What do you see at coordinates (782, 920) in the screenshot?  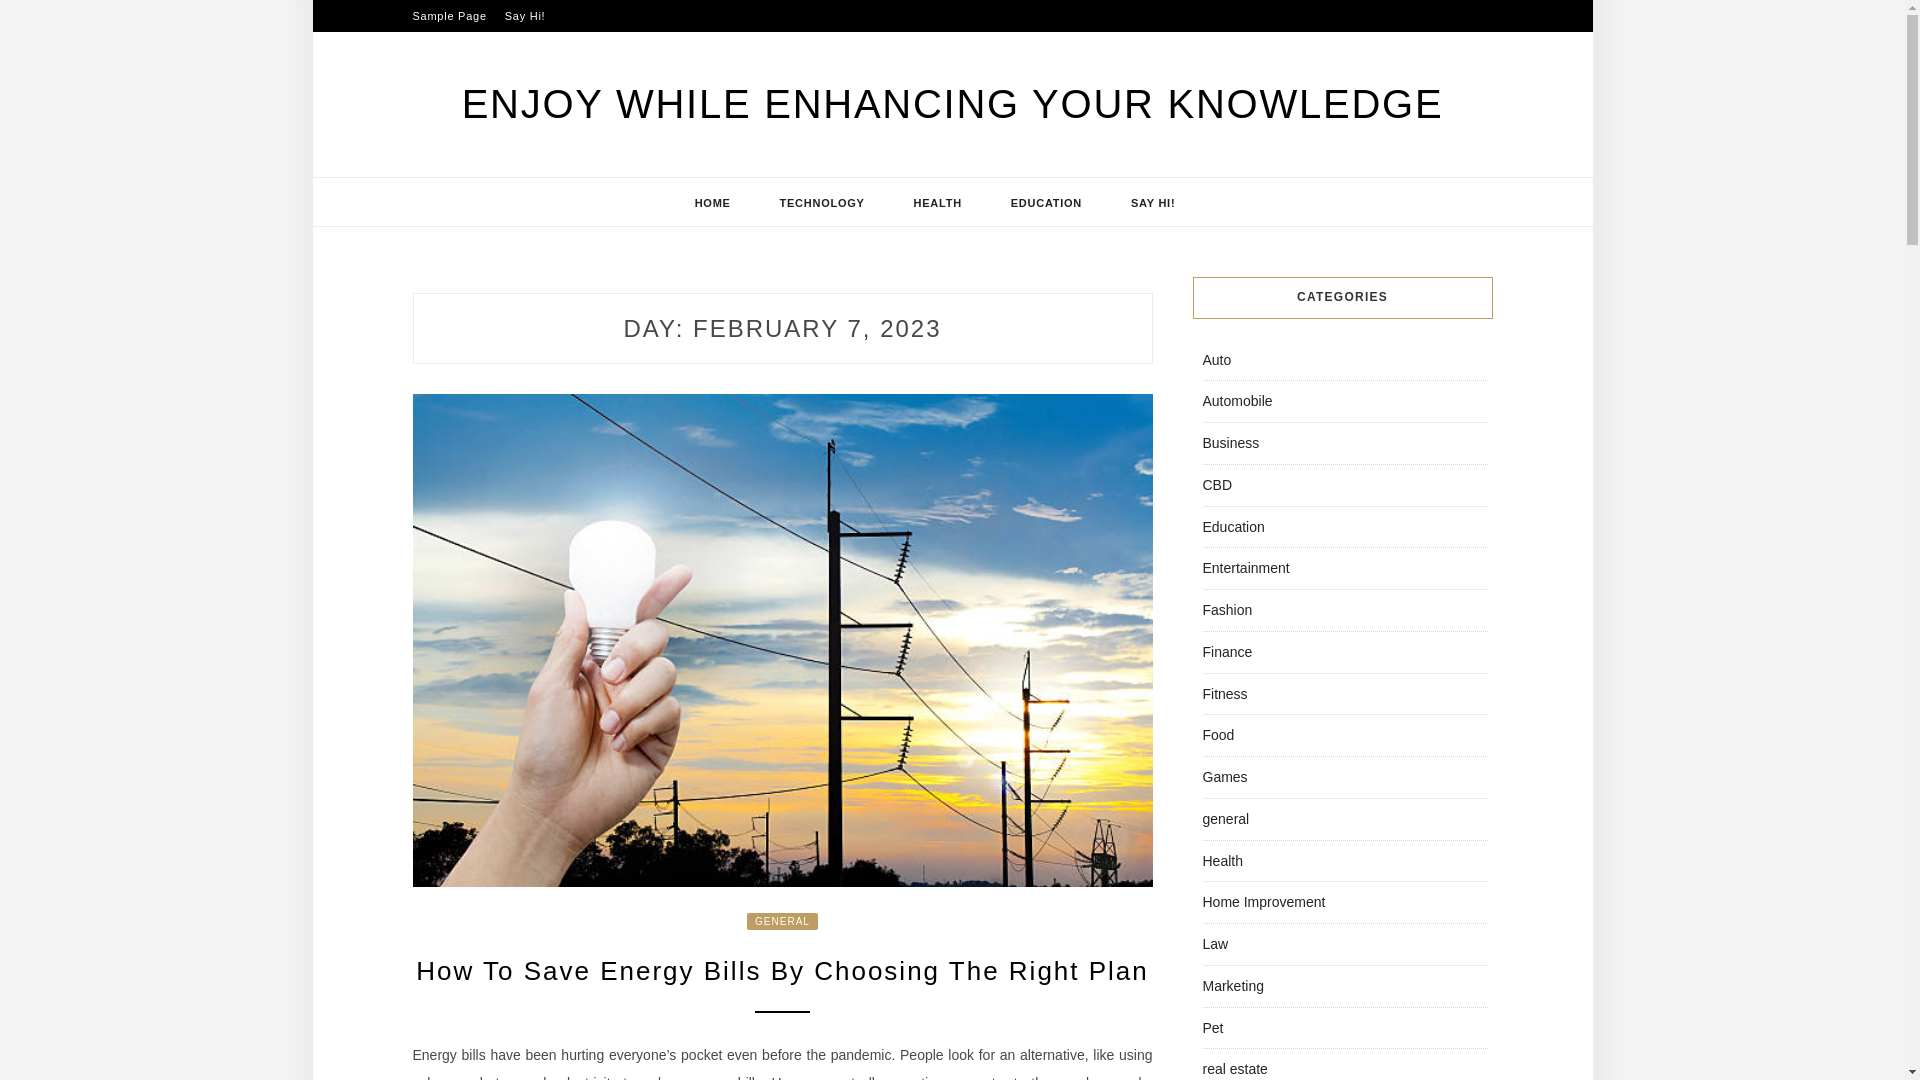 I see `GENERAL` at bounding box center [782, 920].